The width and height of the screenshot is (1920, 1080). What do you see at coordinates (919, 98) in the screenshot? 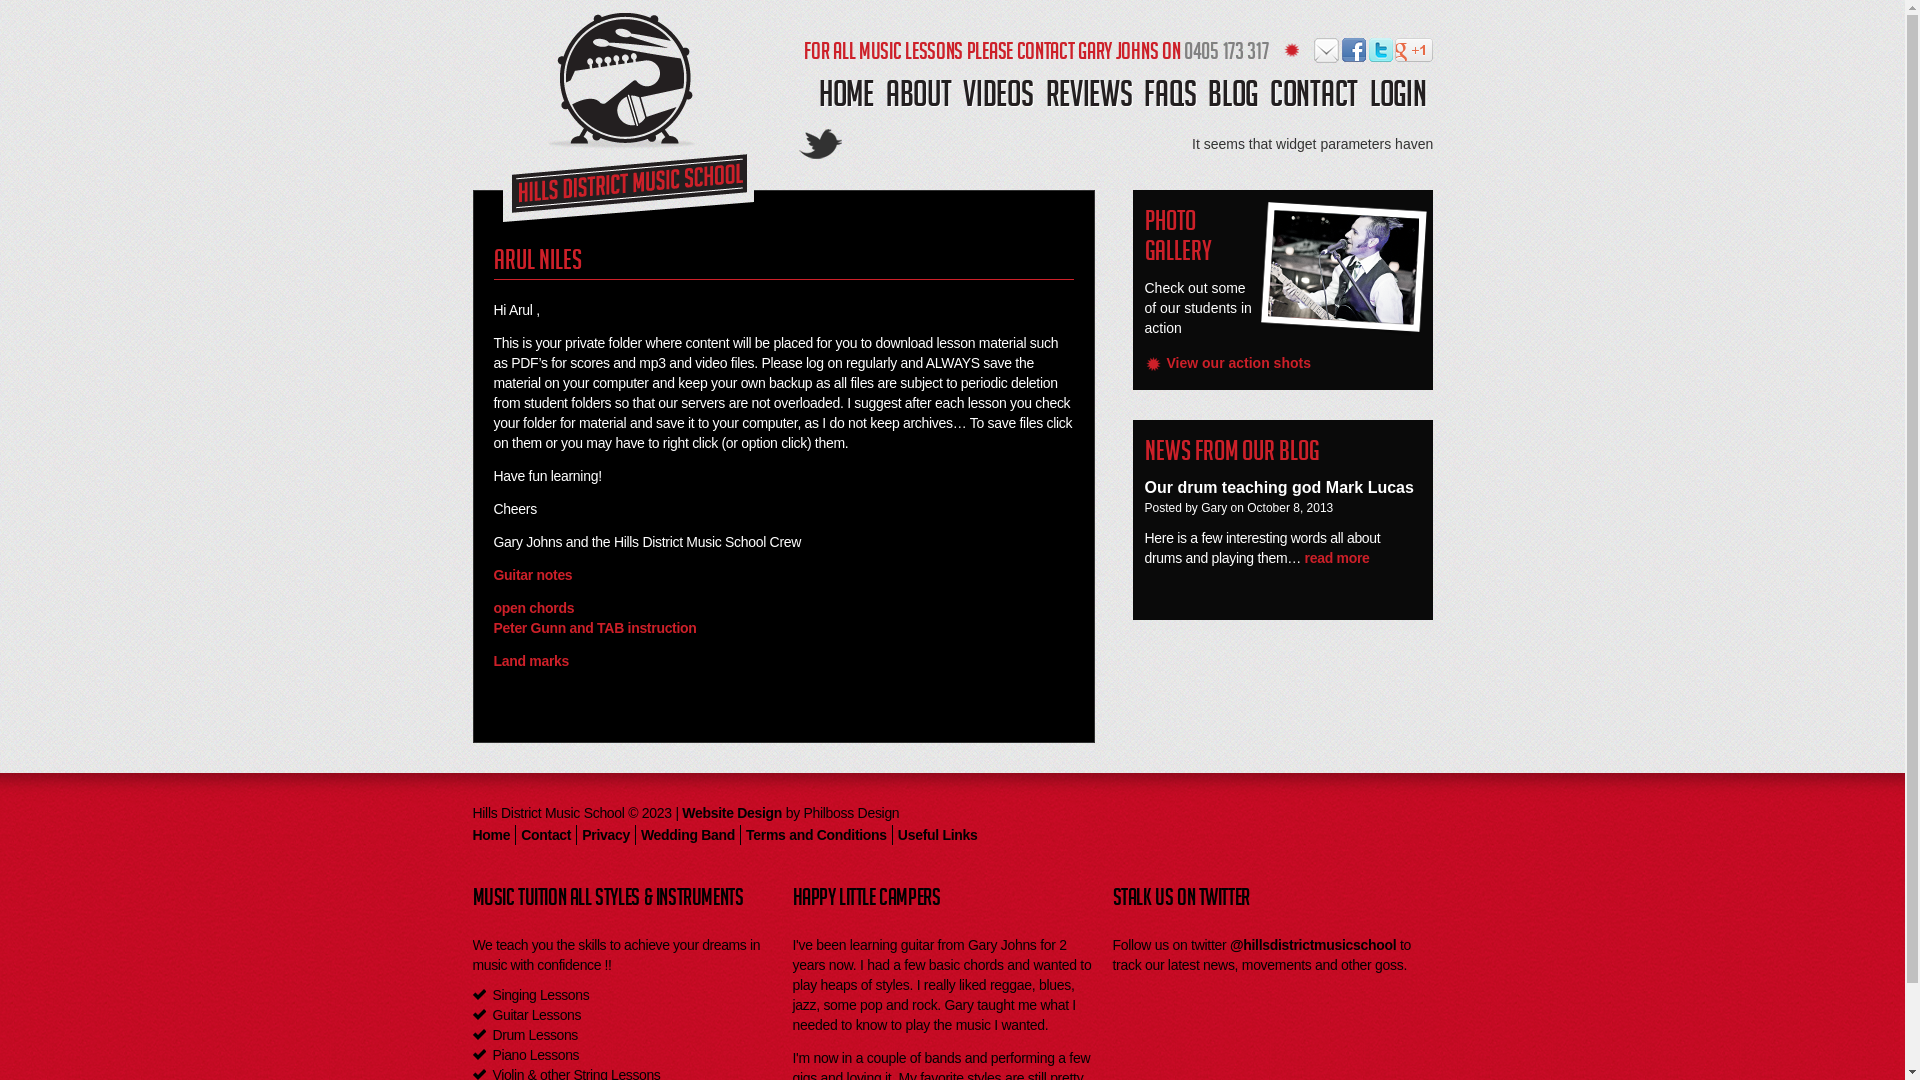
I see `ABOUT` at bounding box center [919, 98].